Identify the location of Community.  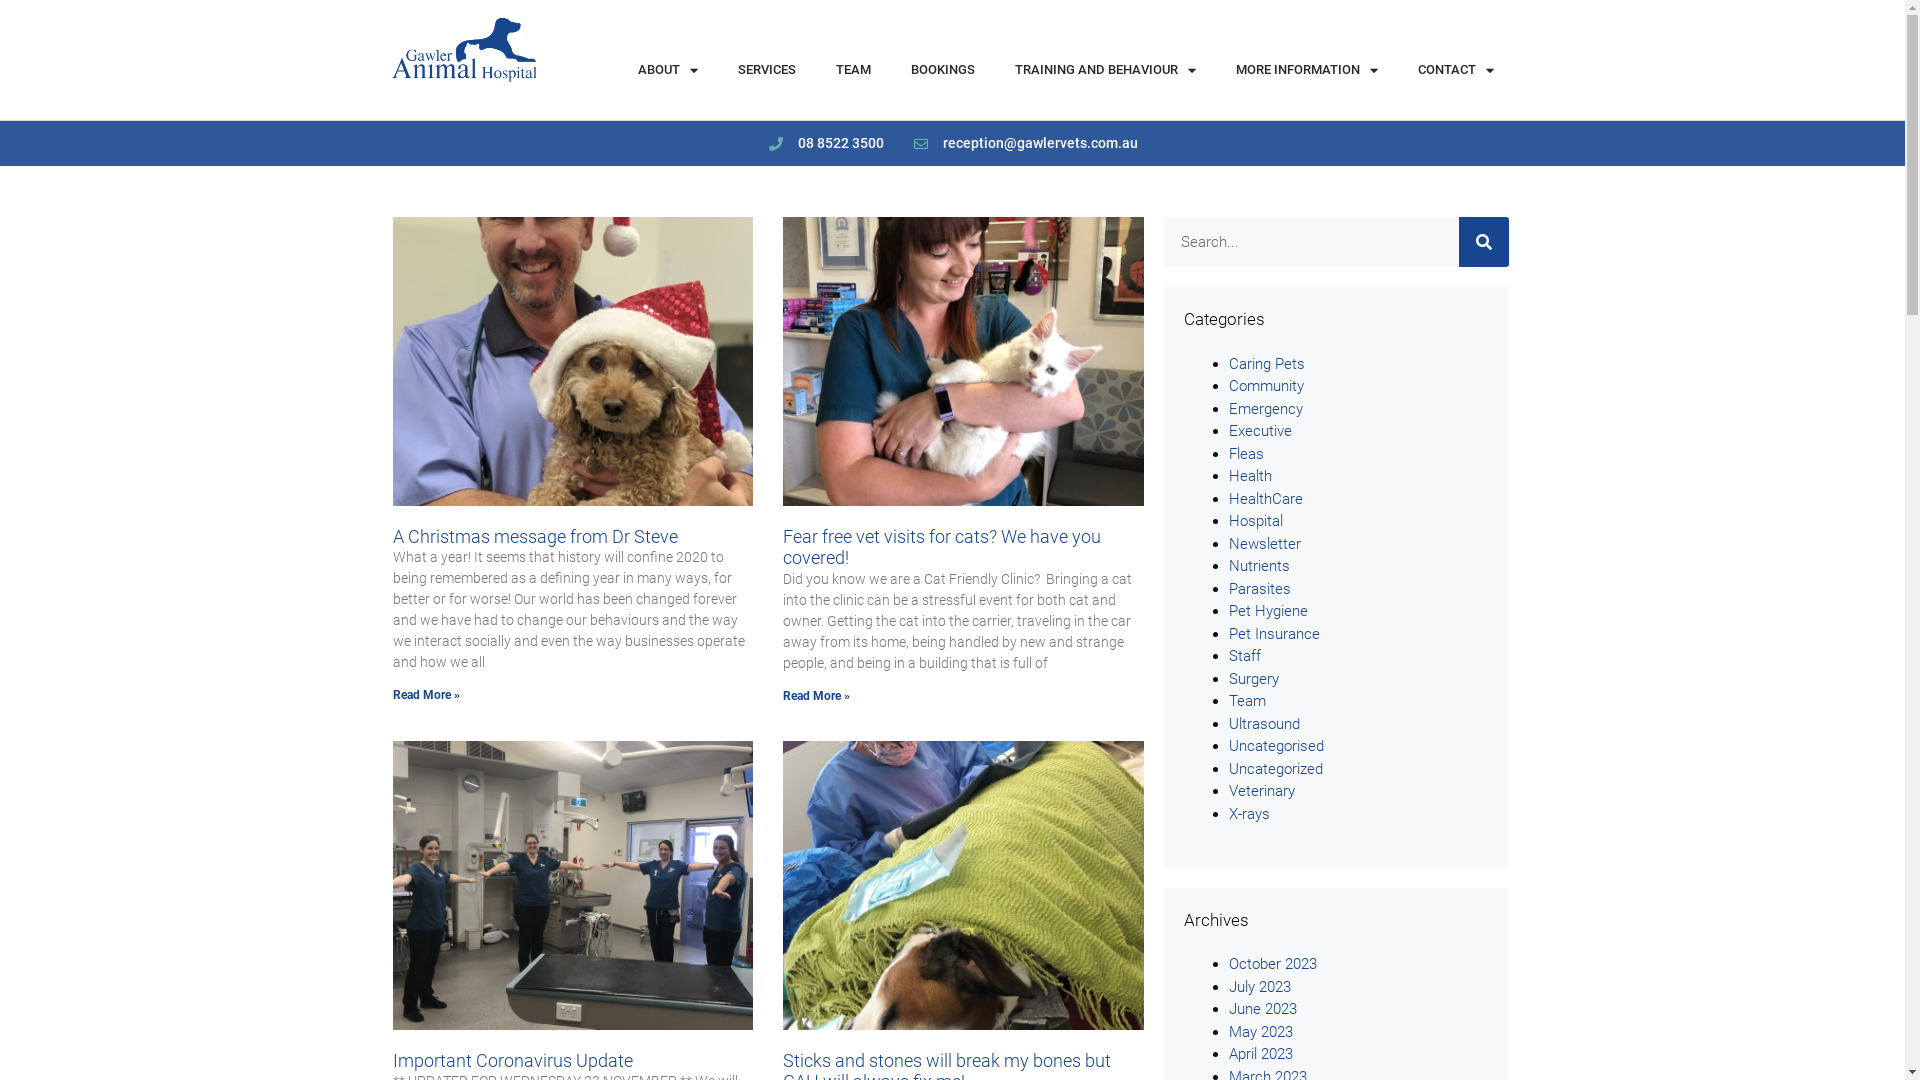
(1266, 386).